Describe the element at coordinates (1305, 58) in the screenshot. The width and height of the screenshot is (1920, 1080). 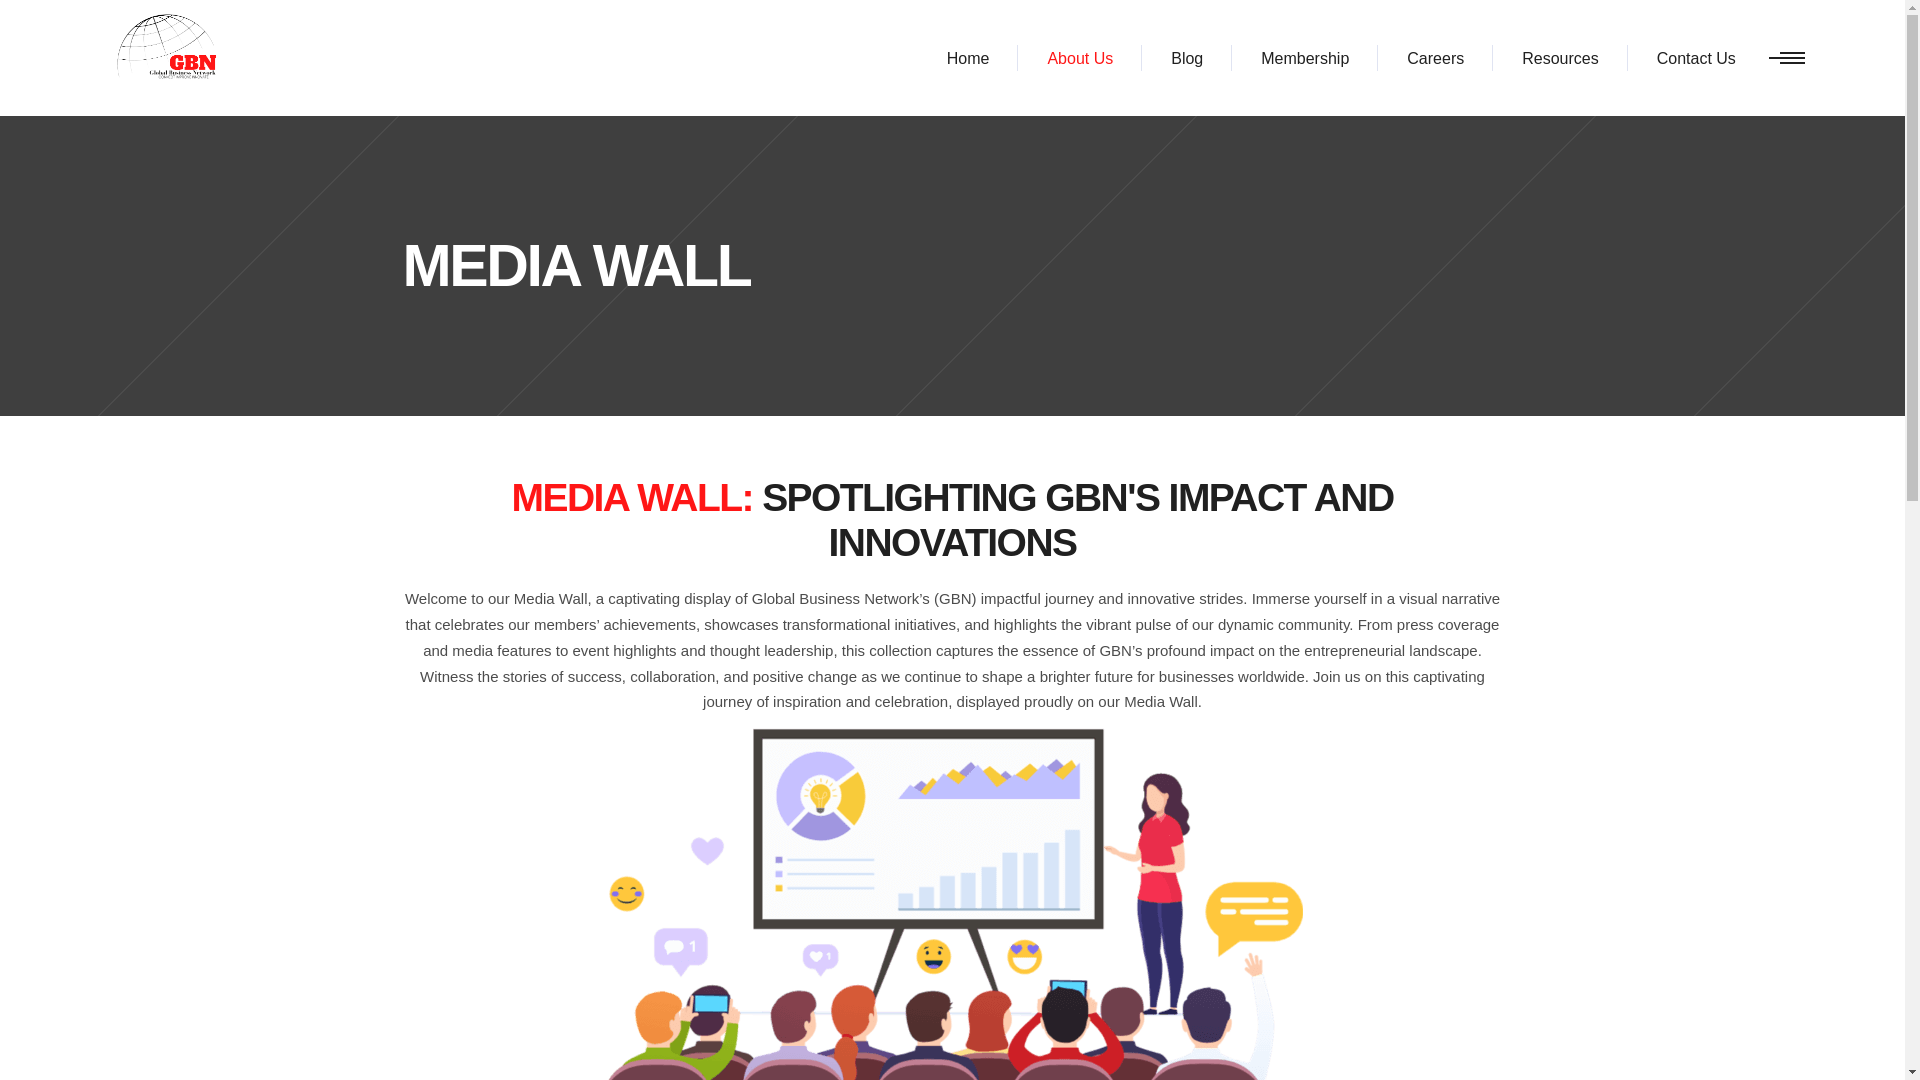
I see `Membership` at that location.